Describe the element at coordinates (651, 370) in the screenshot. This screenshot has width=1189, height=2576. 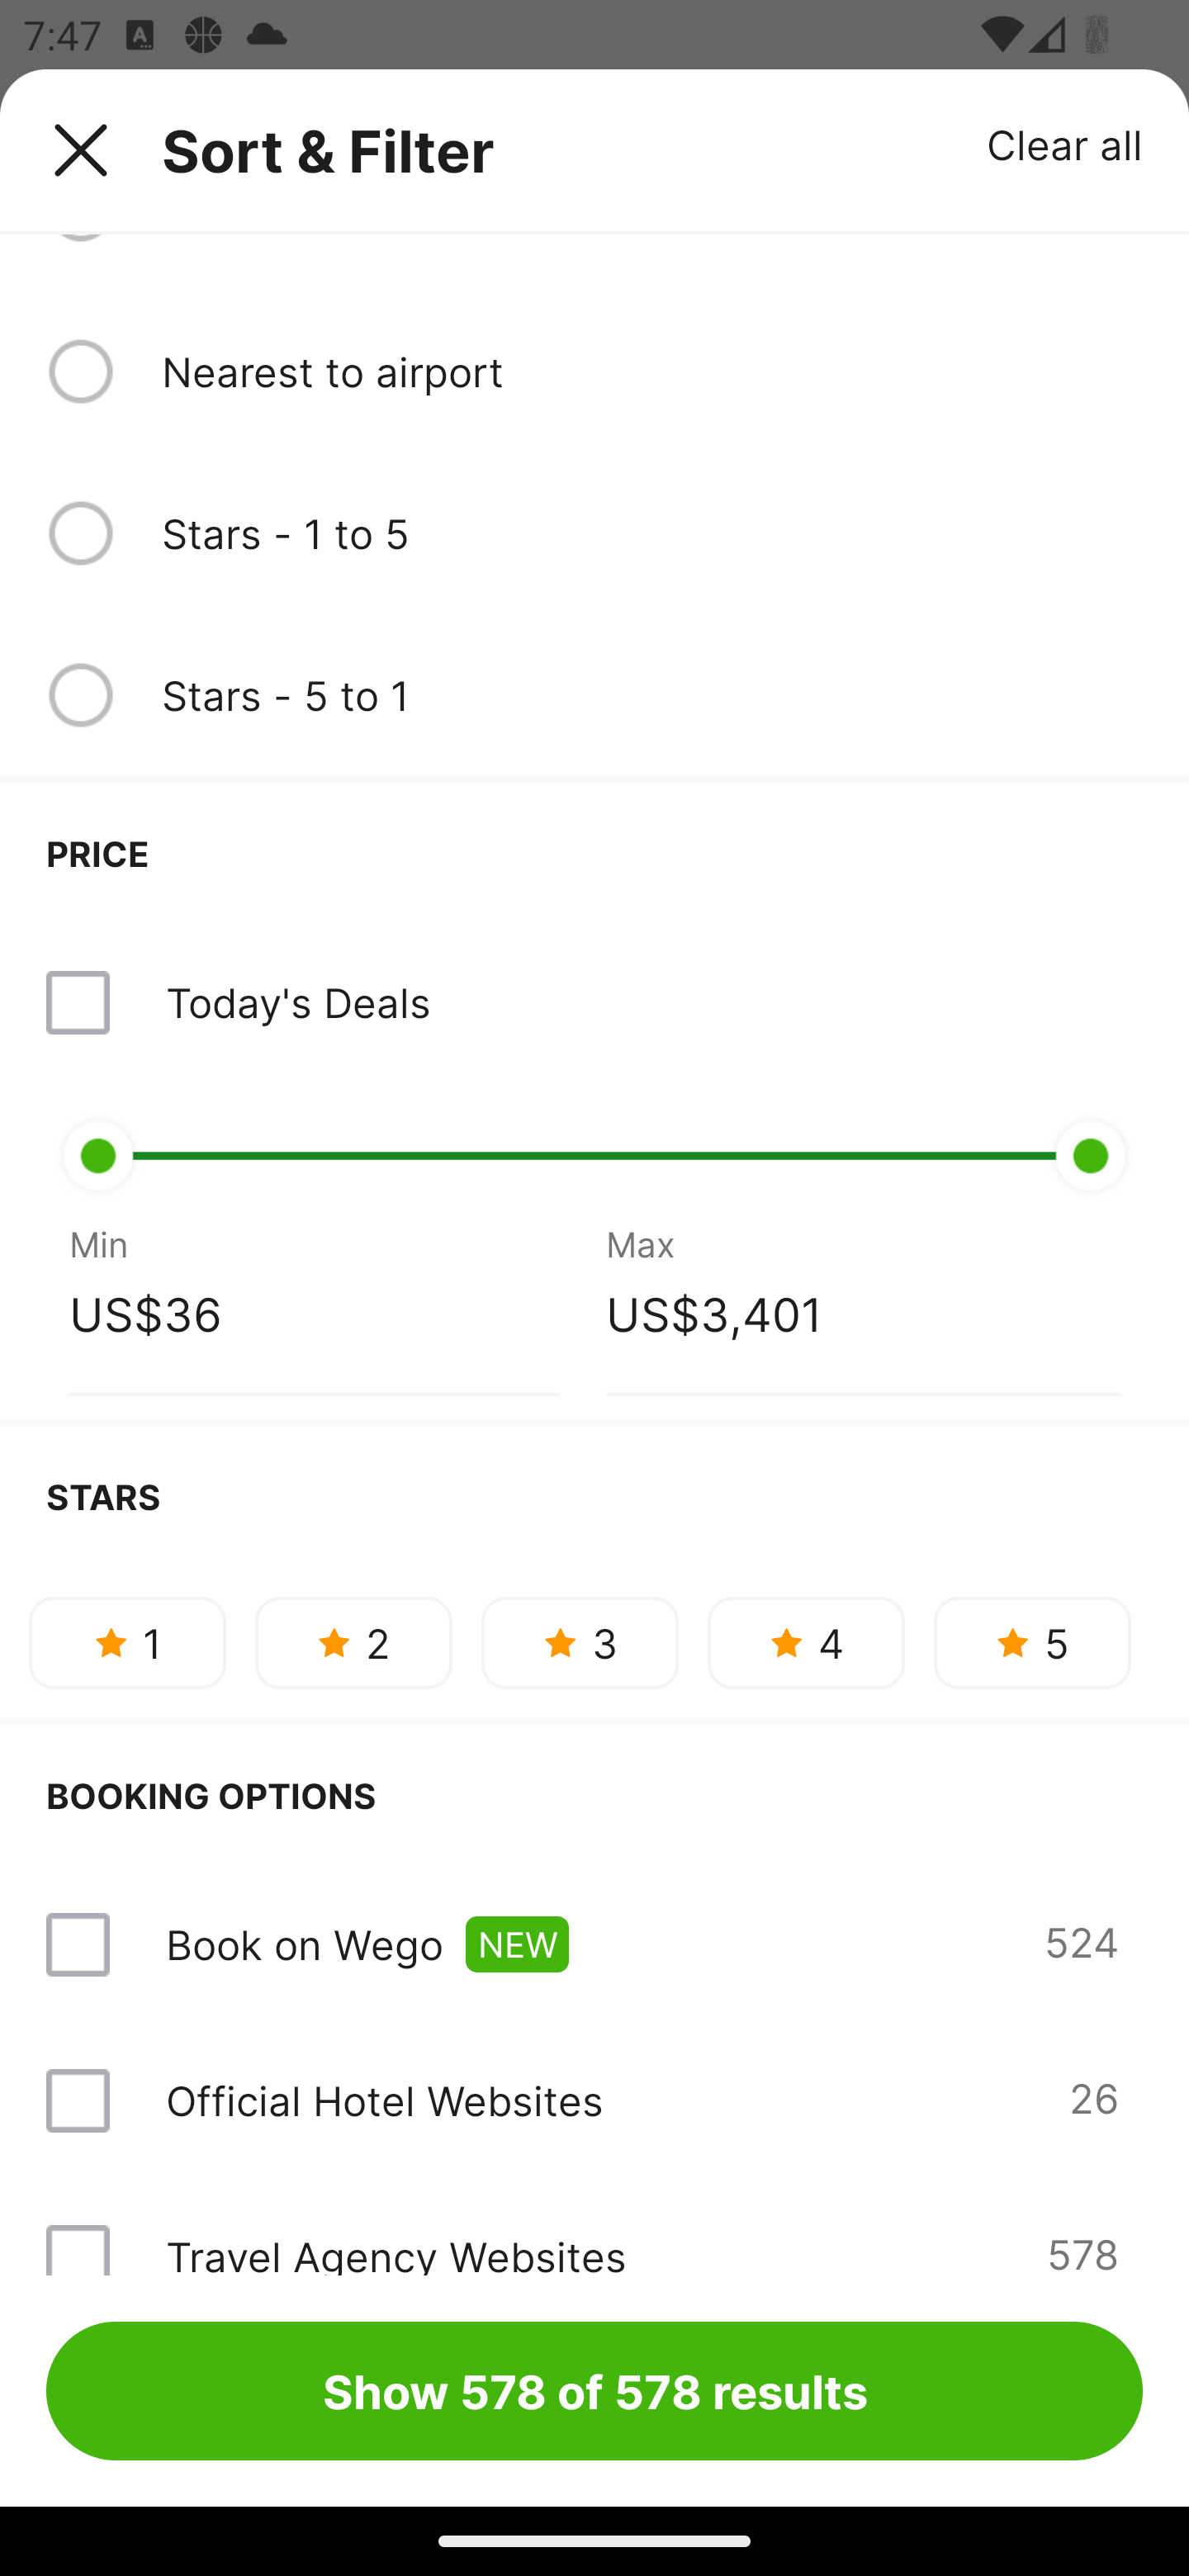
I see `Nearest to airport` at that location.